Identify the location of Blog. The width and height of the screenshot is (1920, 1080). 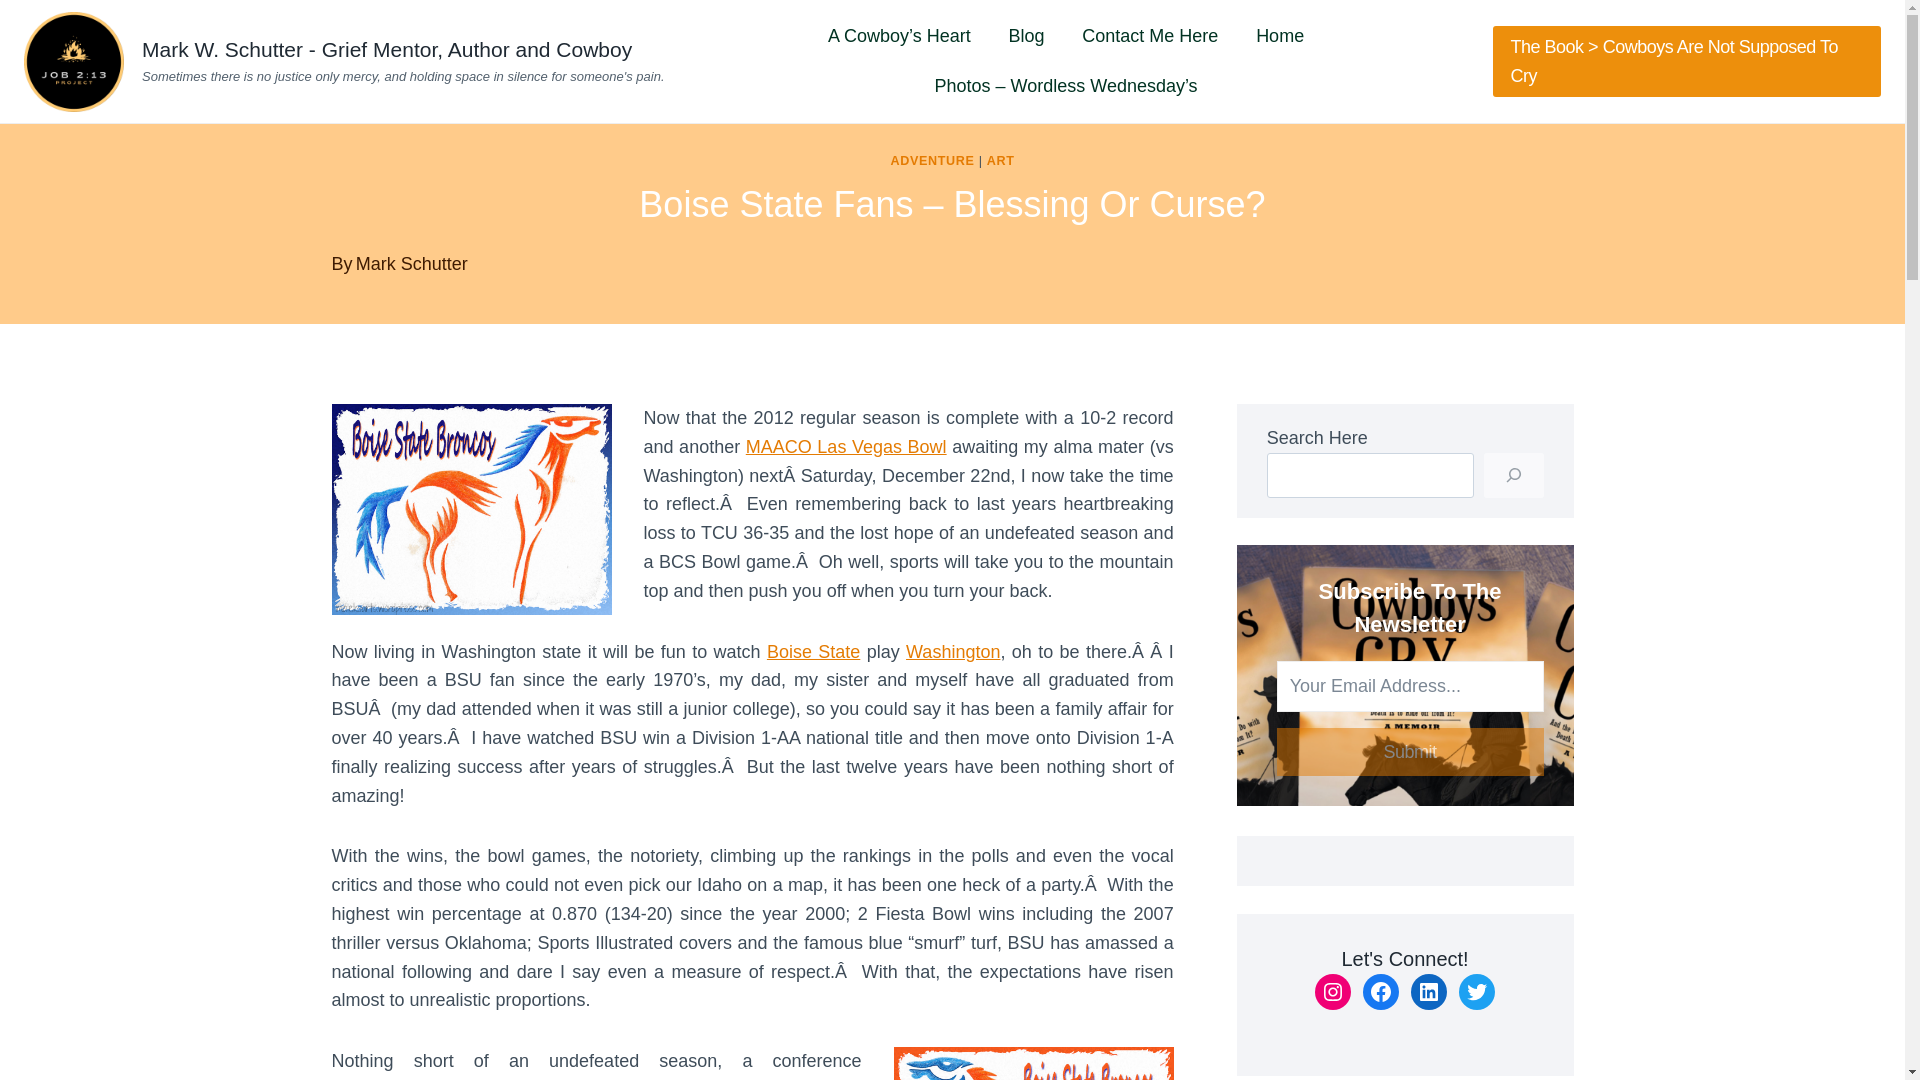
(1026, 35).